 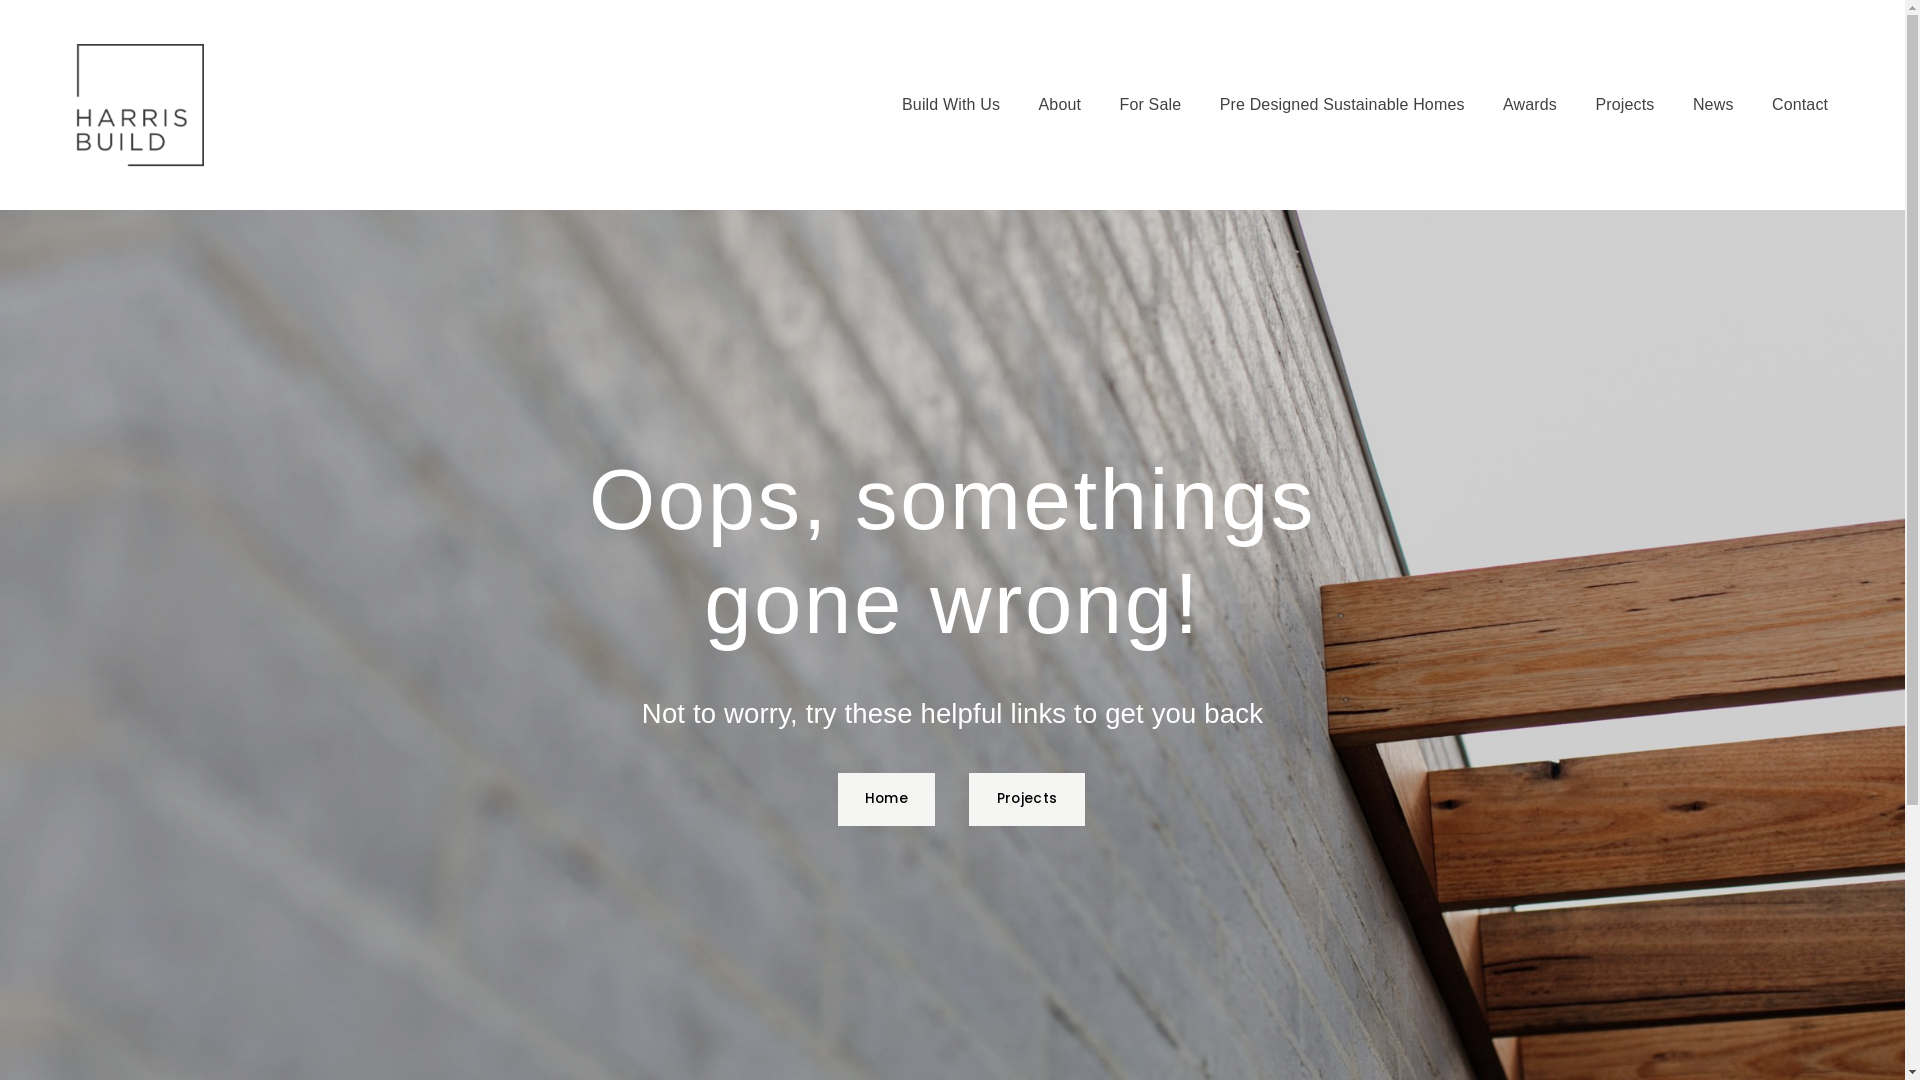 What do you see at coordinates (1060, 105) in the screenshot?
I see `About` at bounding box center [1060, 105].